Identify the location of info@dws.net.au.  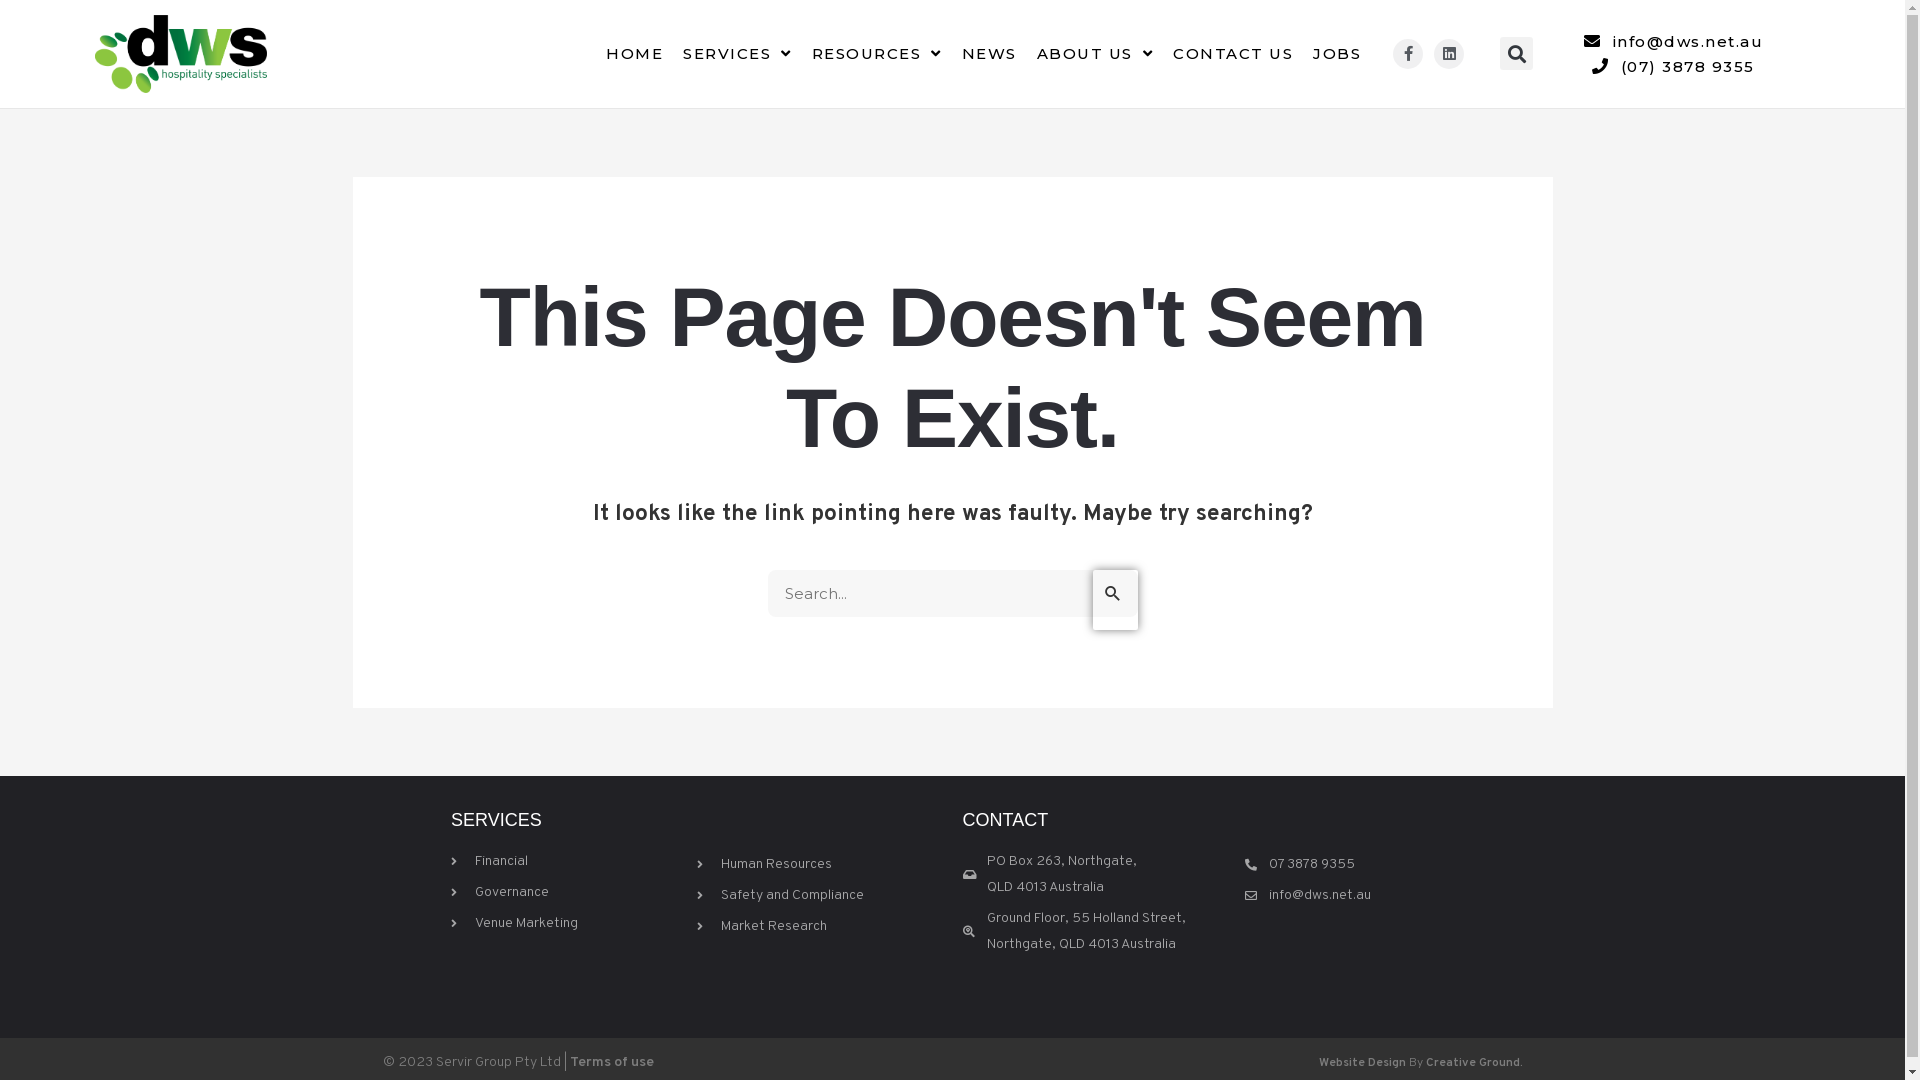
(1673, 42).